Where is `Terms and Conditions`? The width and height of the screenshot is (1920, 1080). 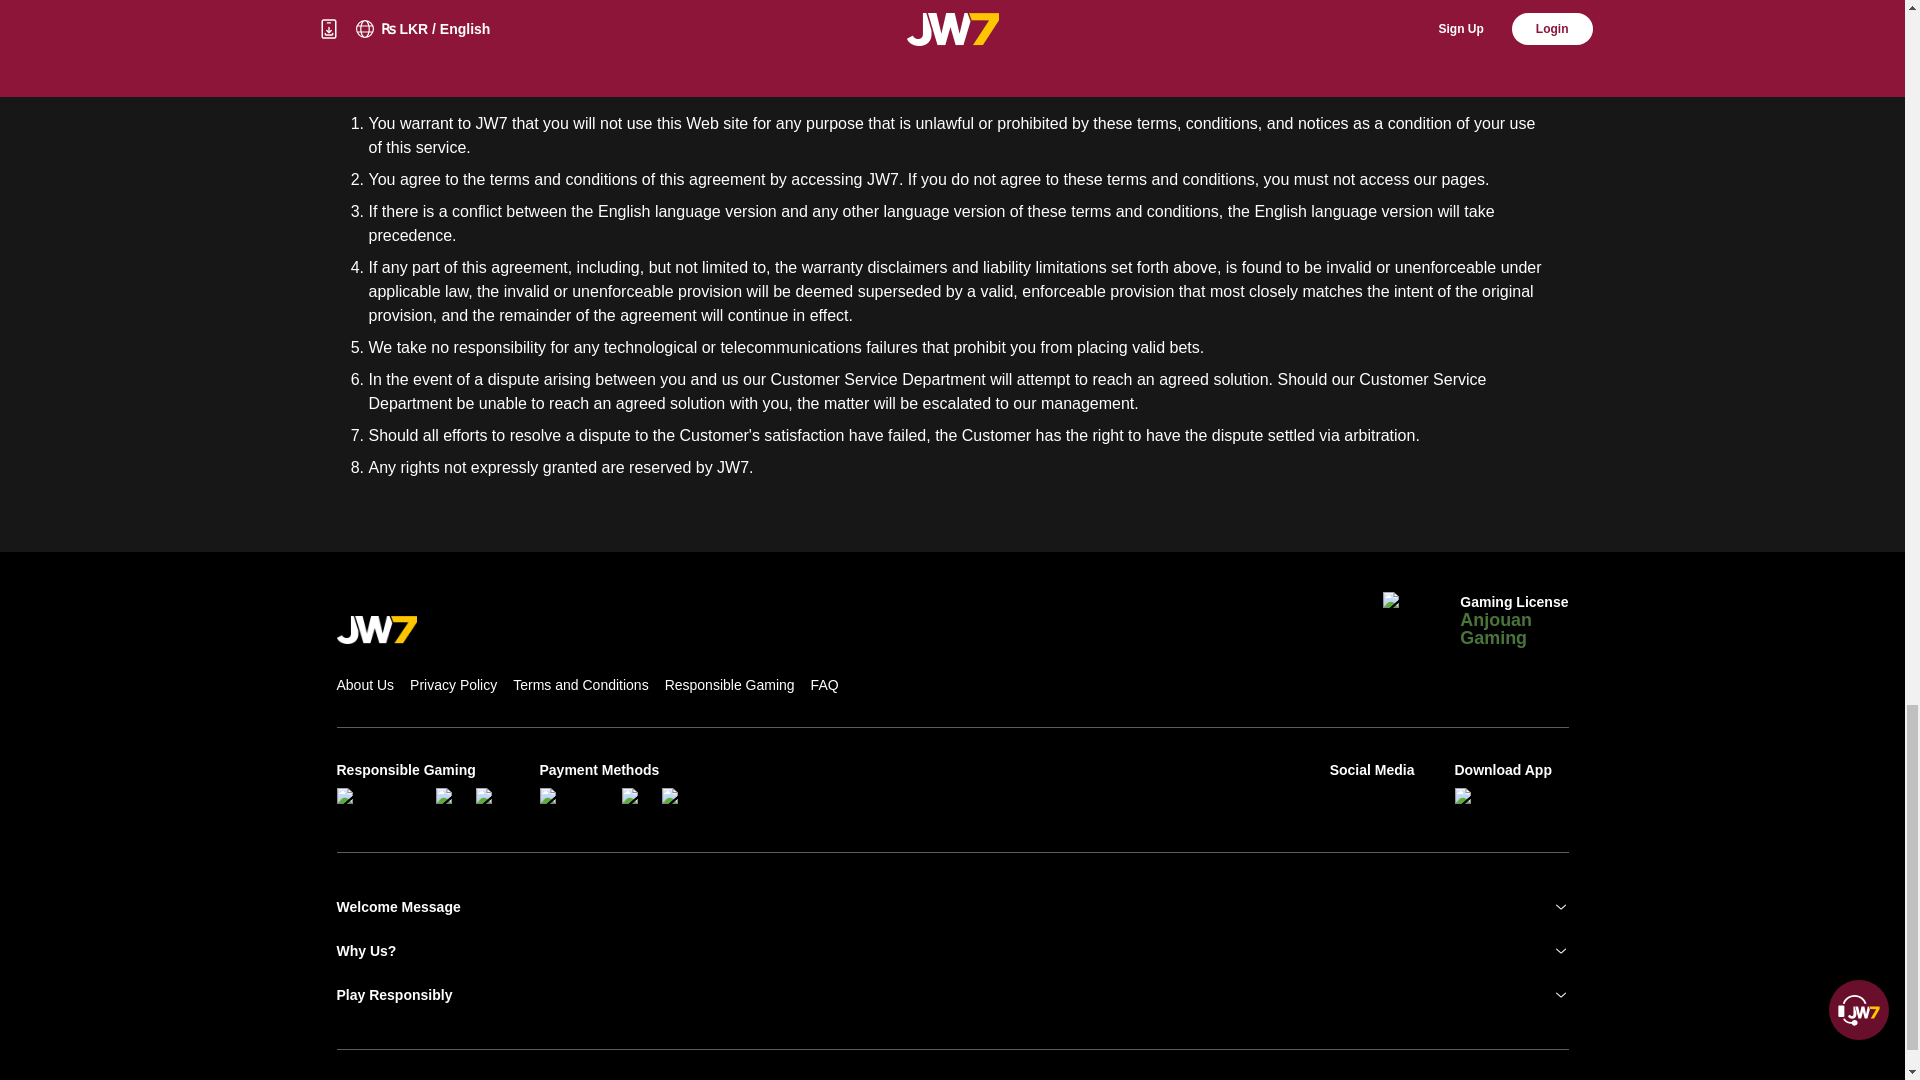
Terms and Conditions is located at coordinates (580, 685).